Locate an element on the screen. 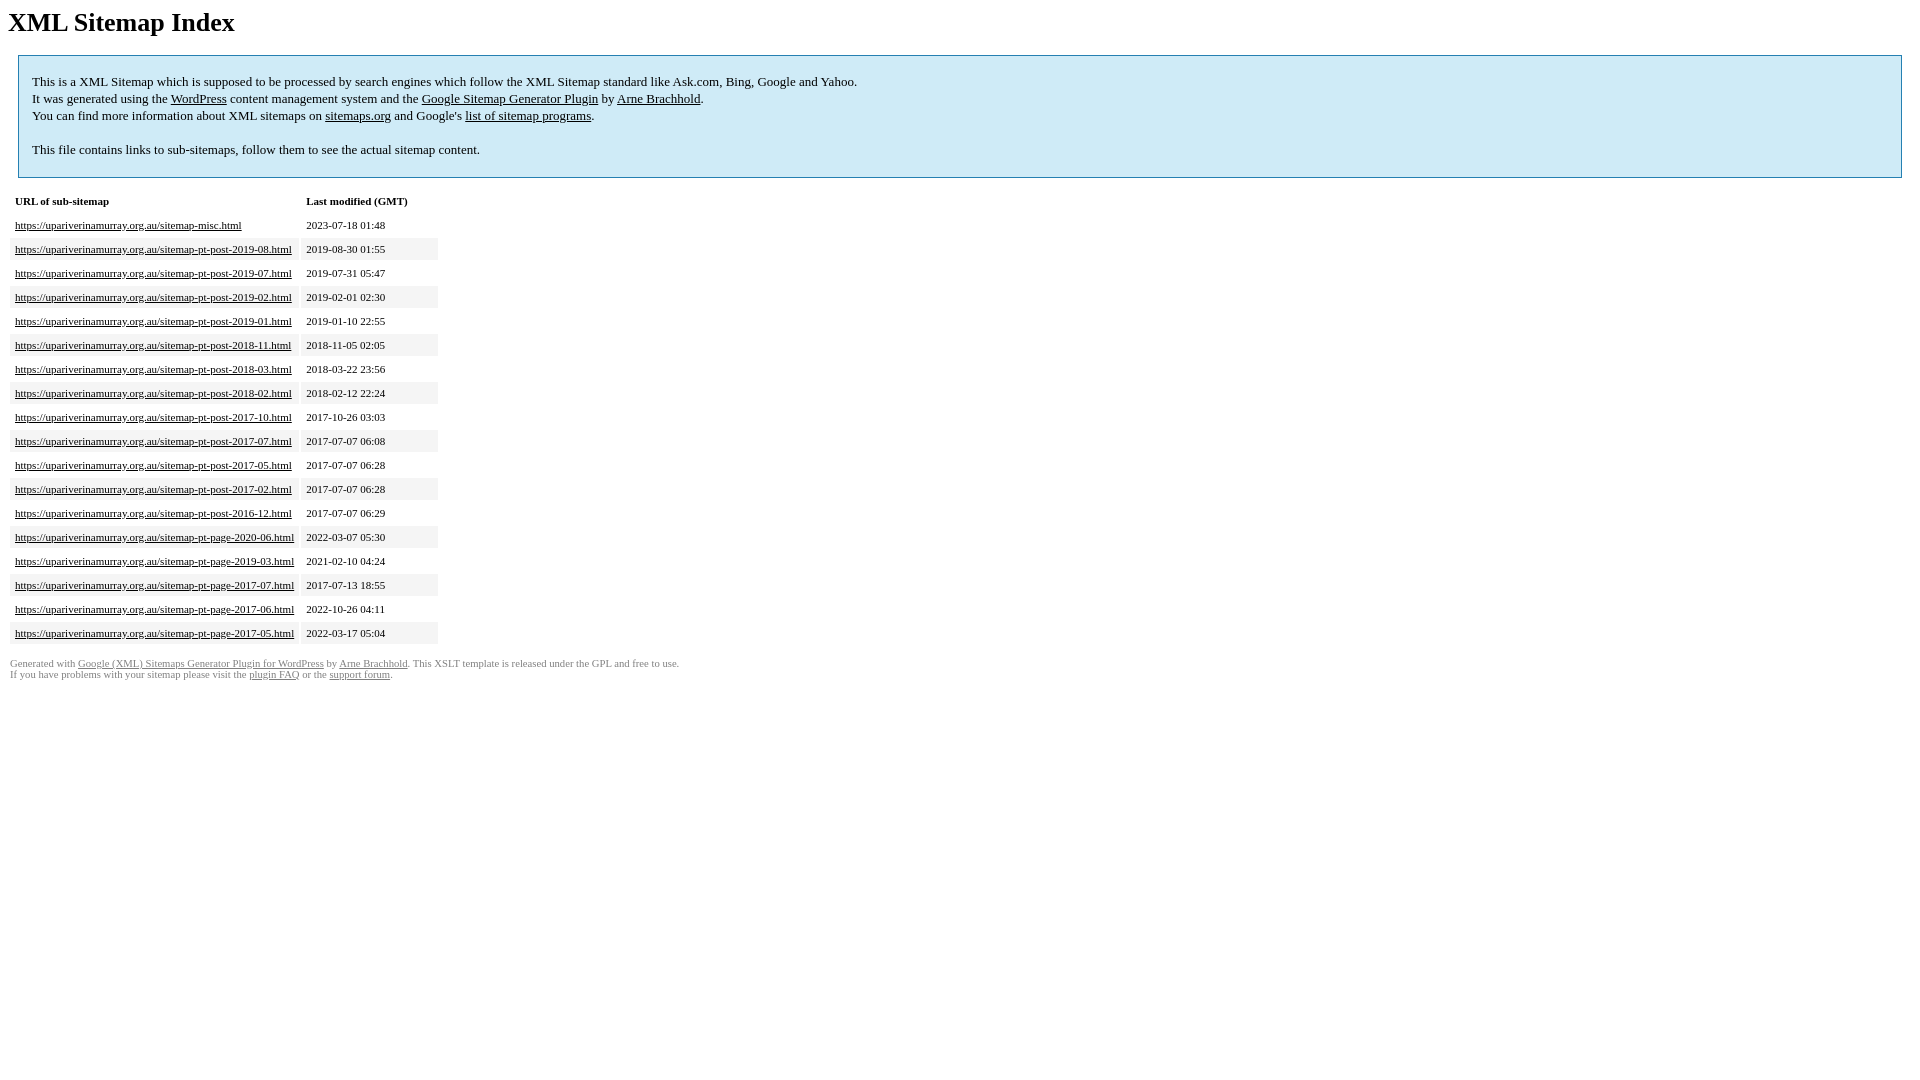 Image resolution: width=1920 pixels, height=1080 pixels. Google (XML) Sitemaps Generator Plugin for WordPress is located at coordinates (201, 664).